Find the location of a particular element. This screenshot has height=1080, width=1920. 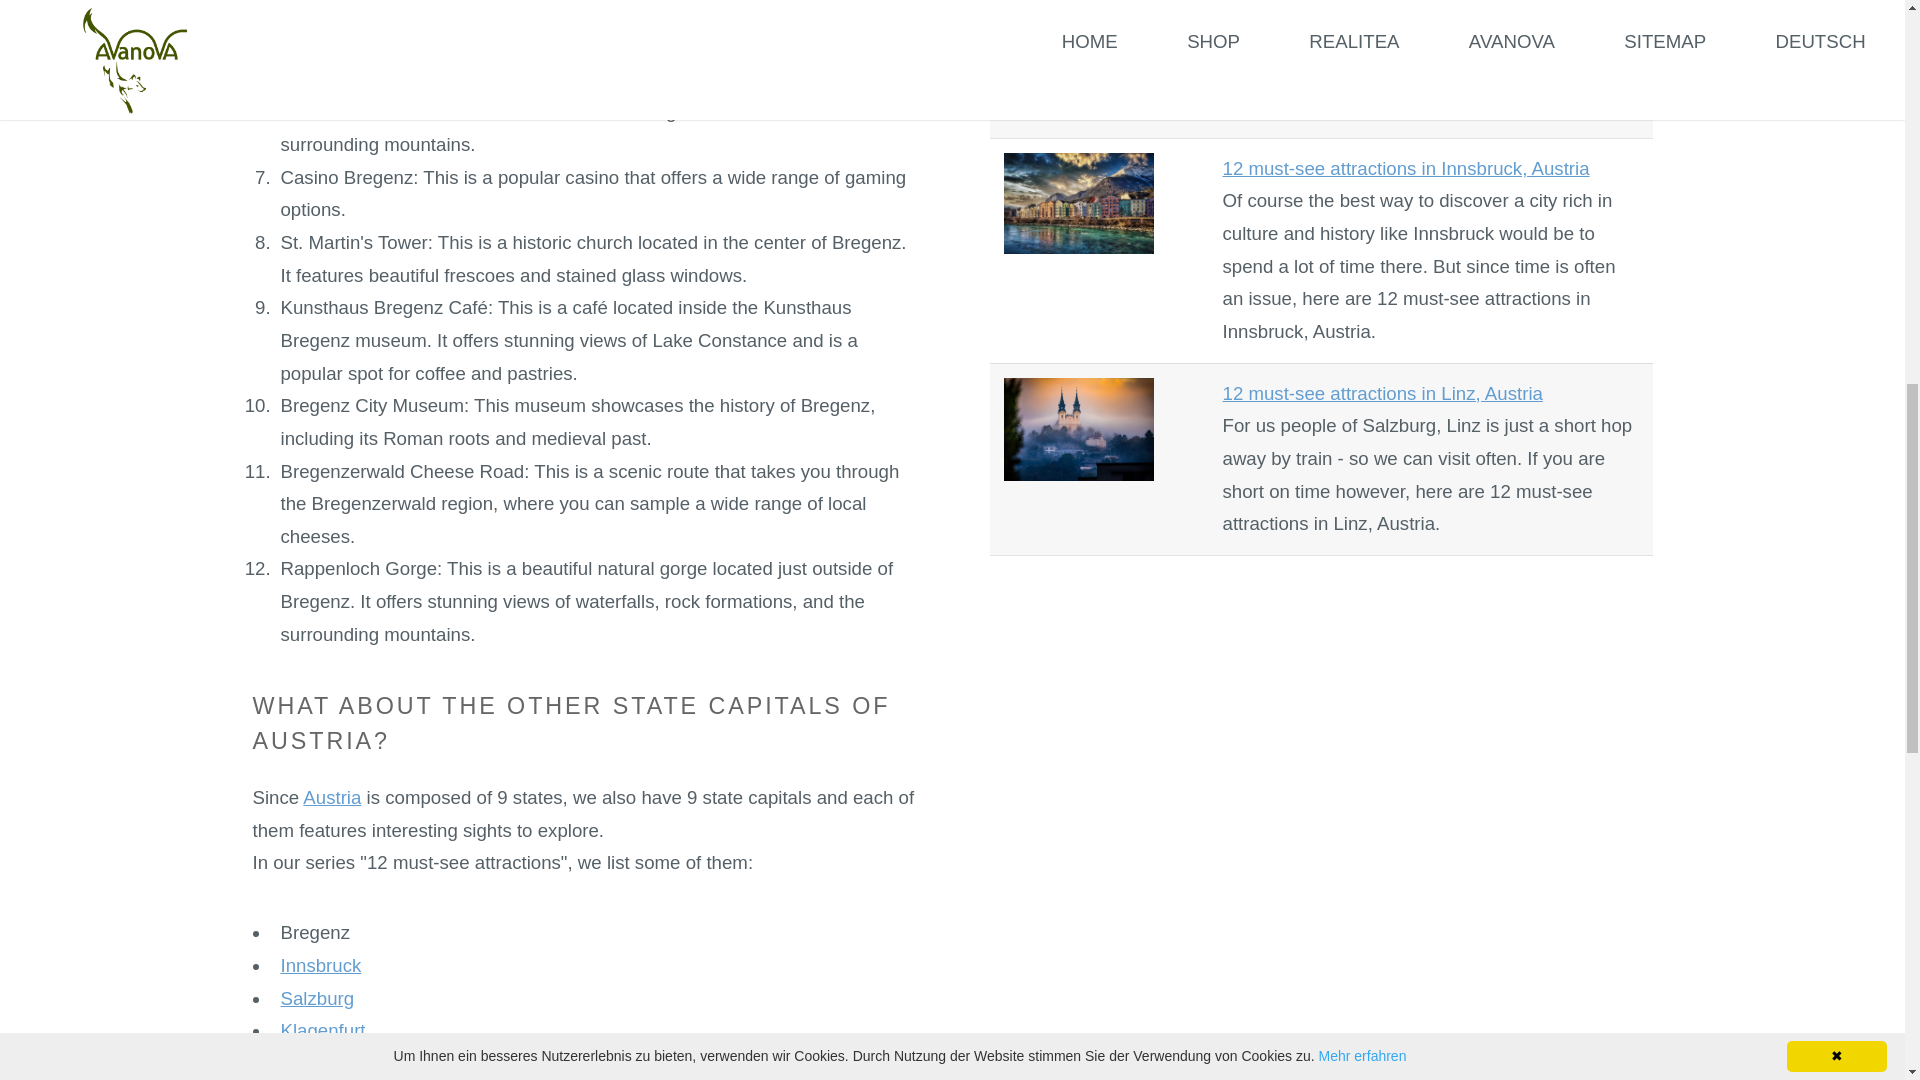

Linz is located at coordinates (297, 1063).